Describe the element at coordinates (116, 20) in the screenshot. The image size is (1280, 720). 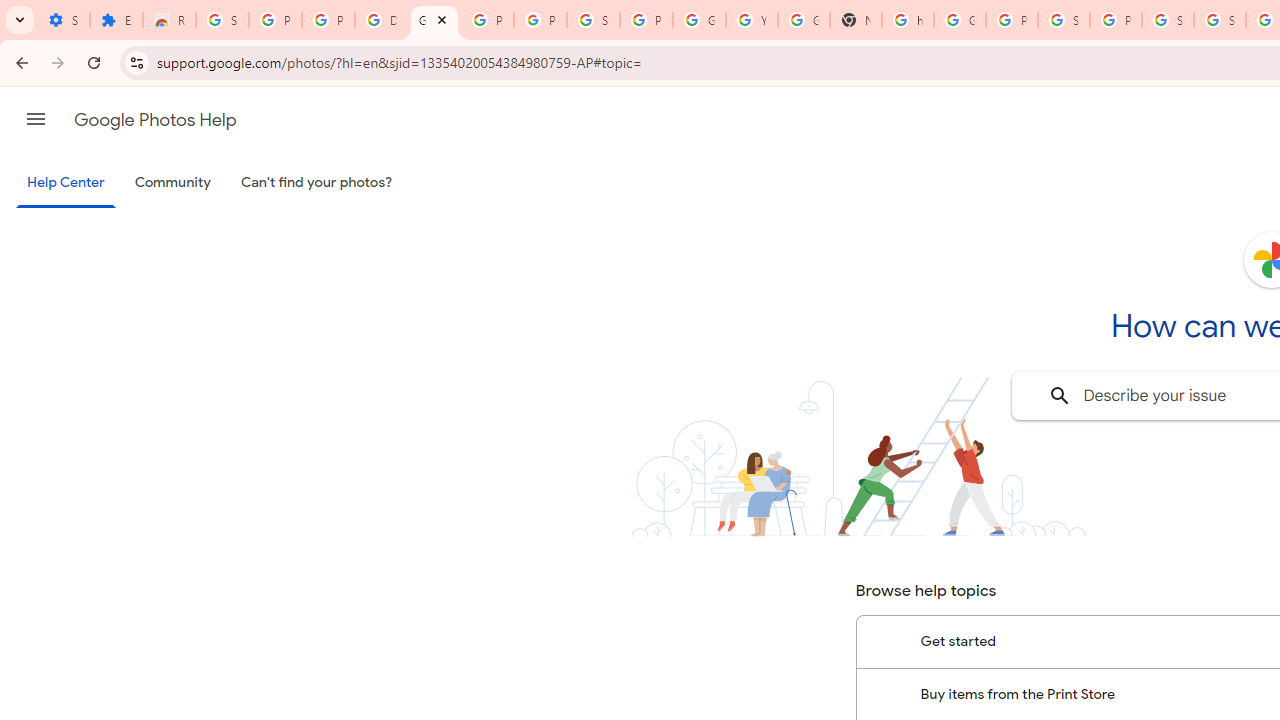
I see `Extensions` at that location.